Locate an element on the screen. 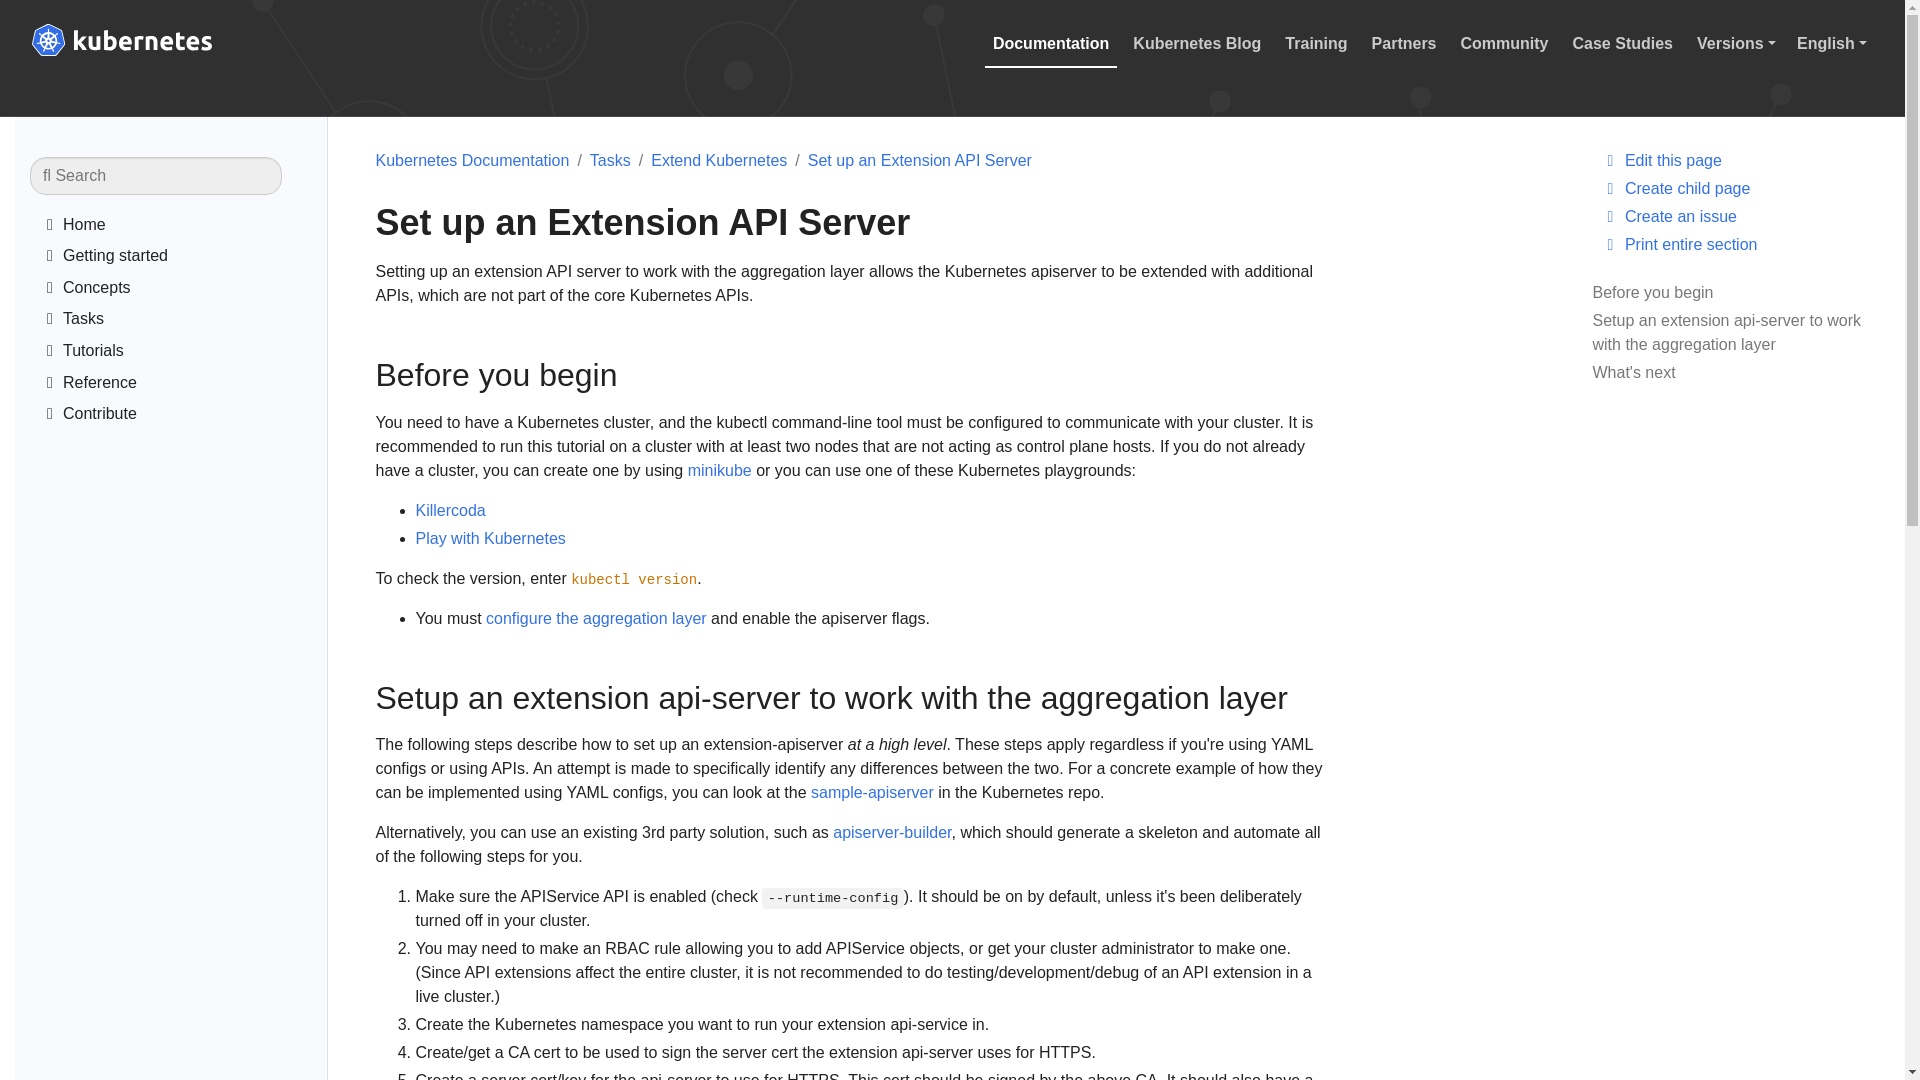 The height and width of the screenshot is (1080, 1920). Case Studies is located at coordinates (1622, 43).